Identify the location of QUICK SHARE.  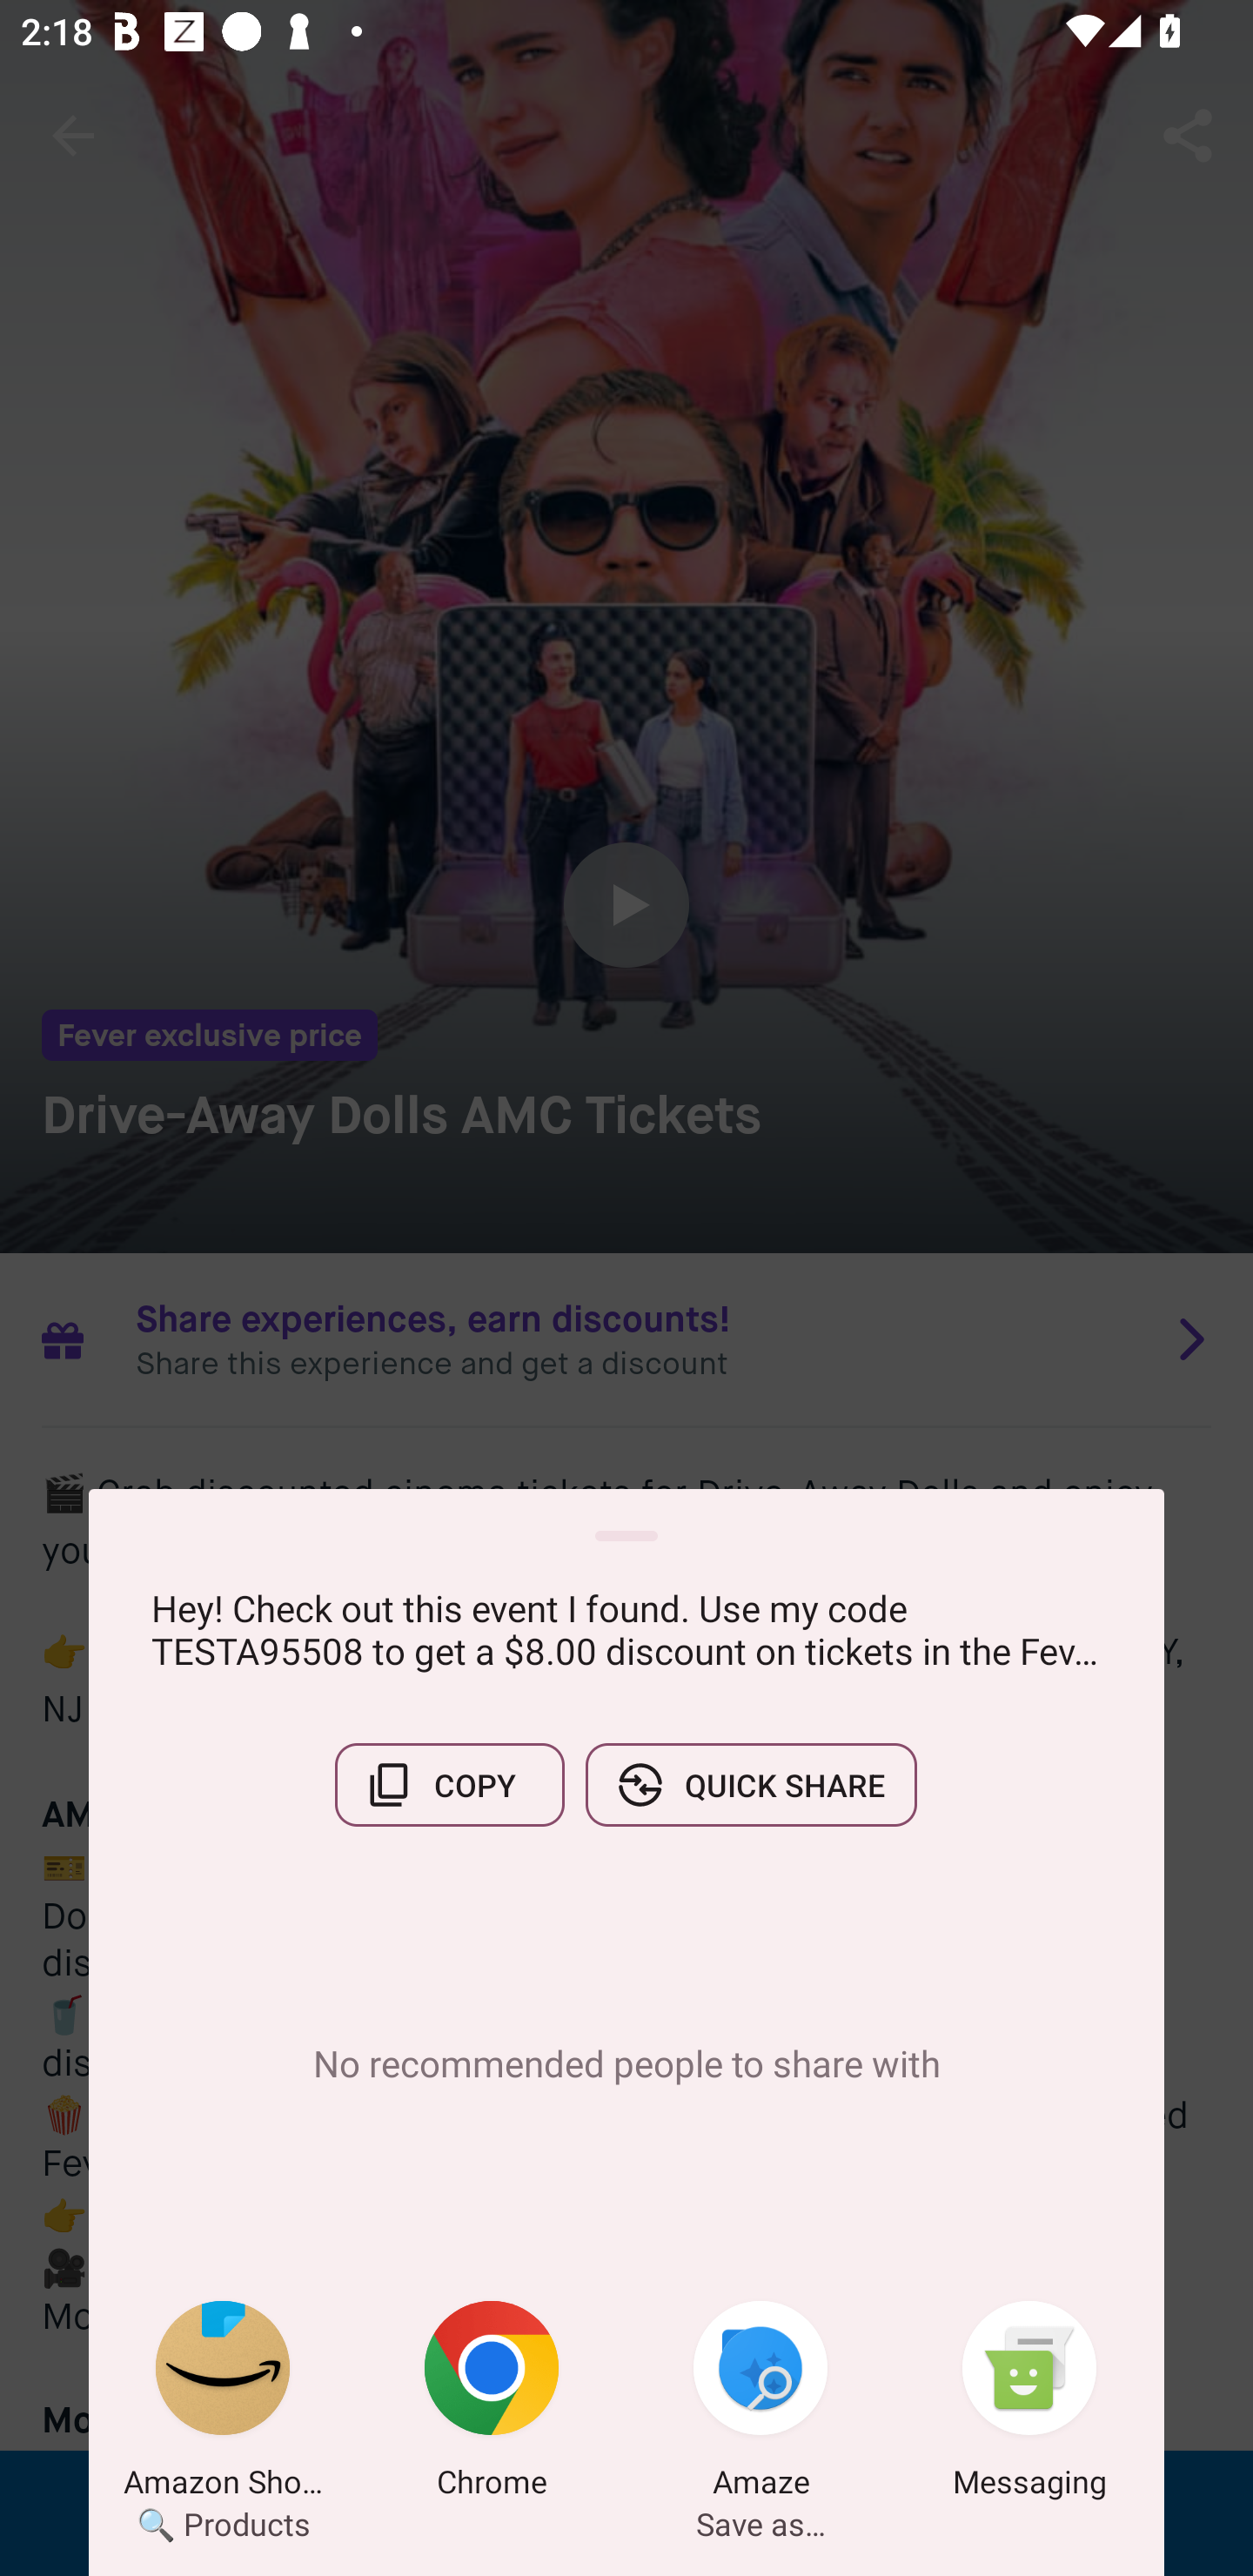
(751, 1785).